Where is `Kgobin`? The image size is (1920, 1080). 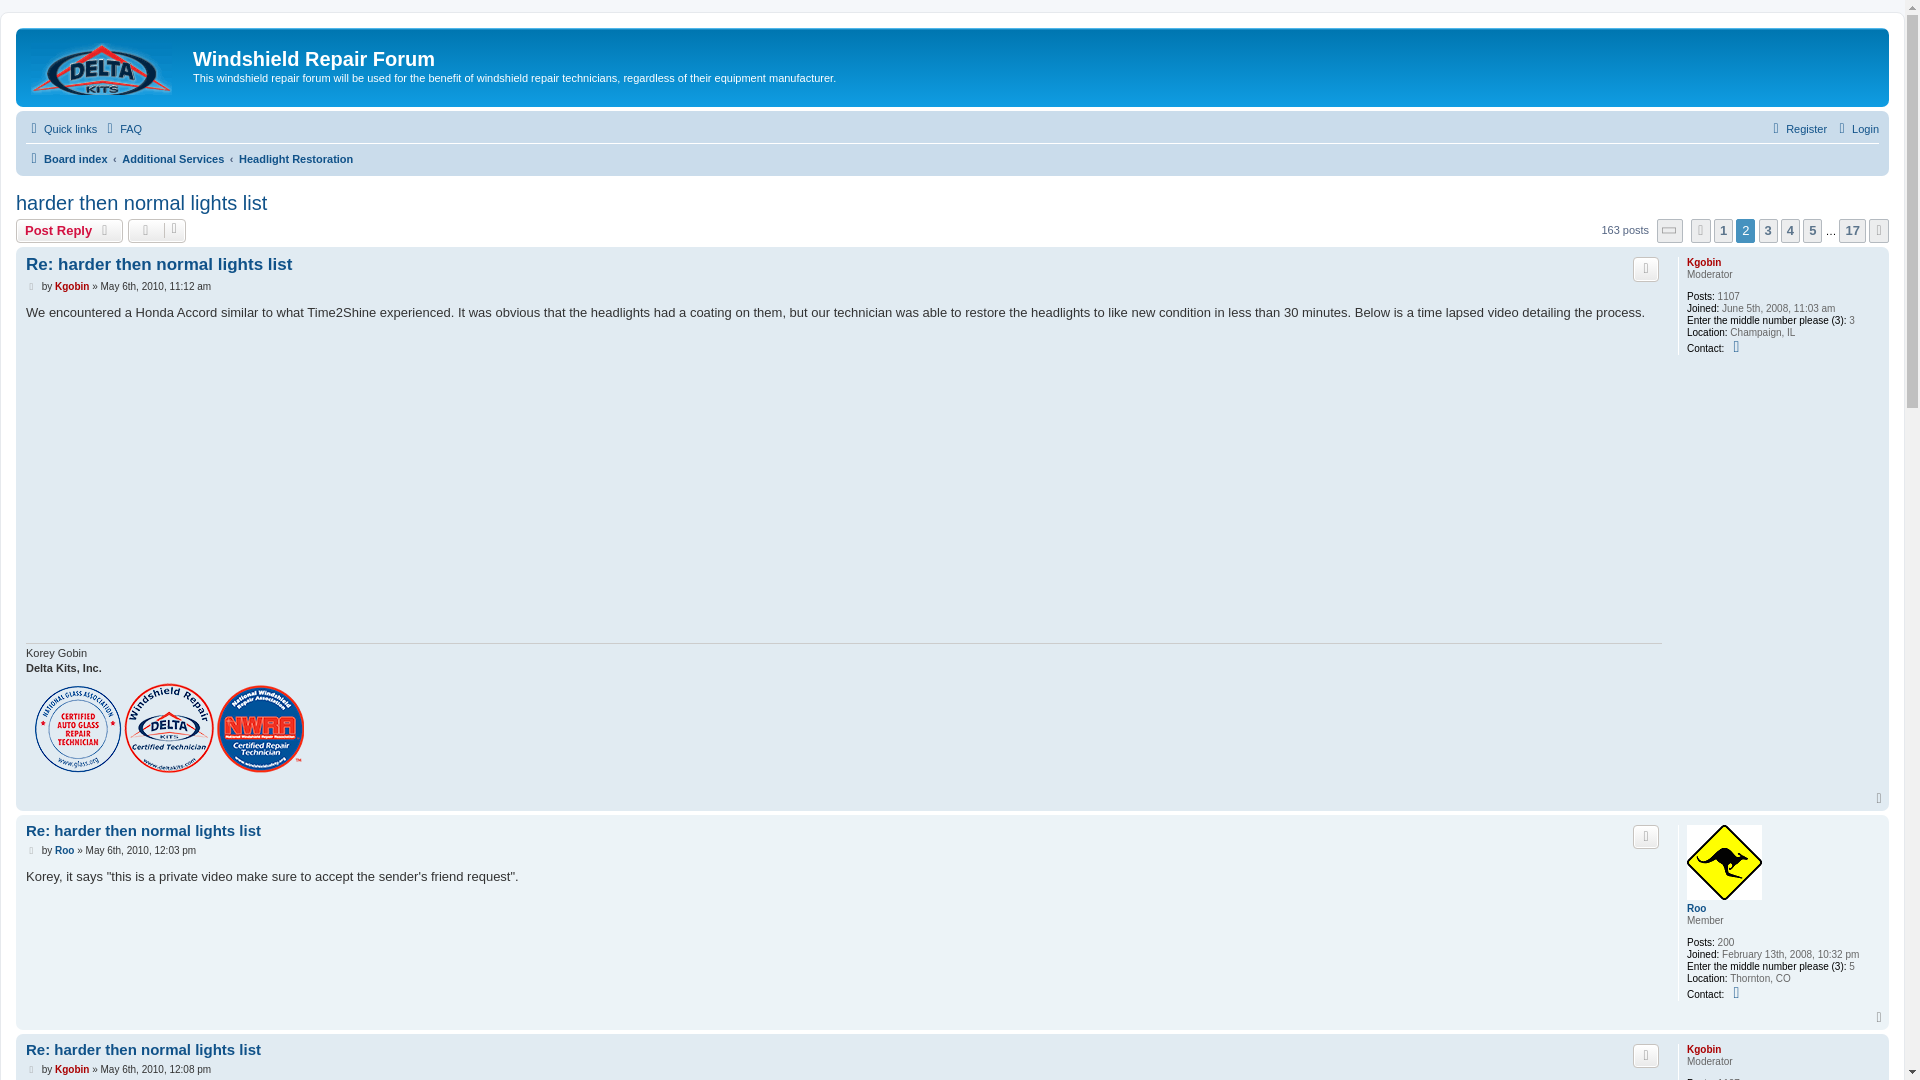
Kgobin is located at coordinates (1704, 262).